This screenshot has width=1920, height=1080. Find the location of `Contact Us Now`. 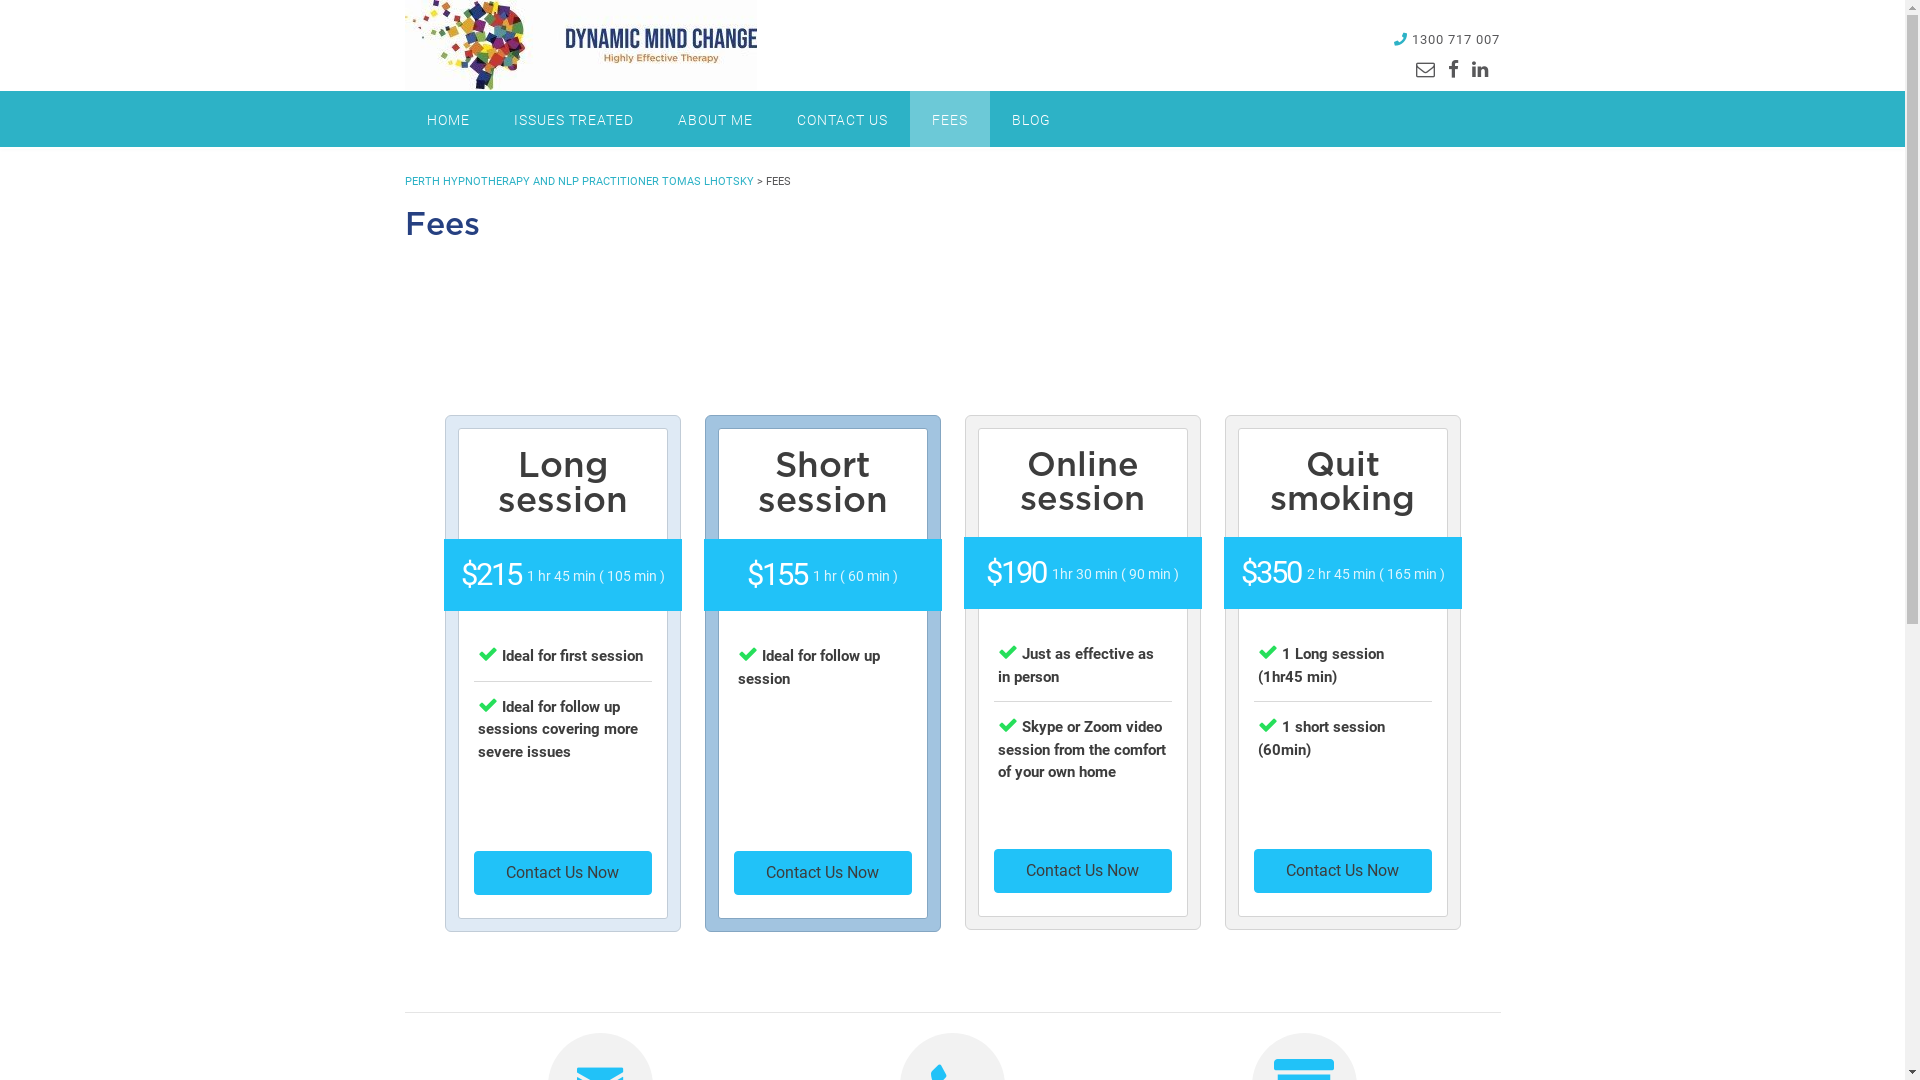

Contact Us Now is located at coordinates (1343, 871).